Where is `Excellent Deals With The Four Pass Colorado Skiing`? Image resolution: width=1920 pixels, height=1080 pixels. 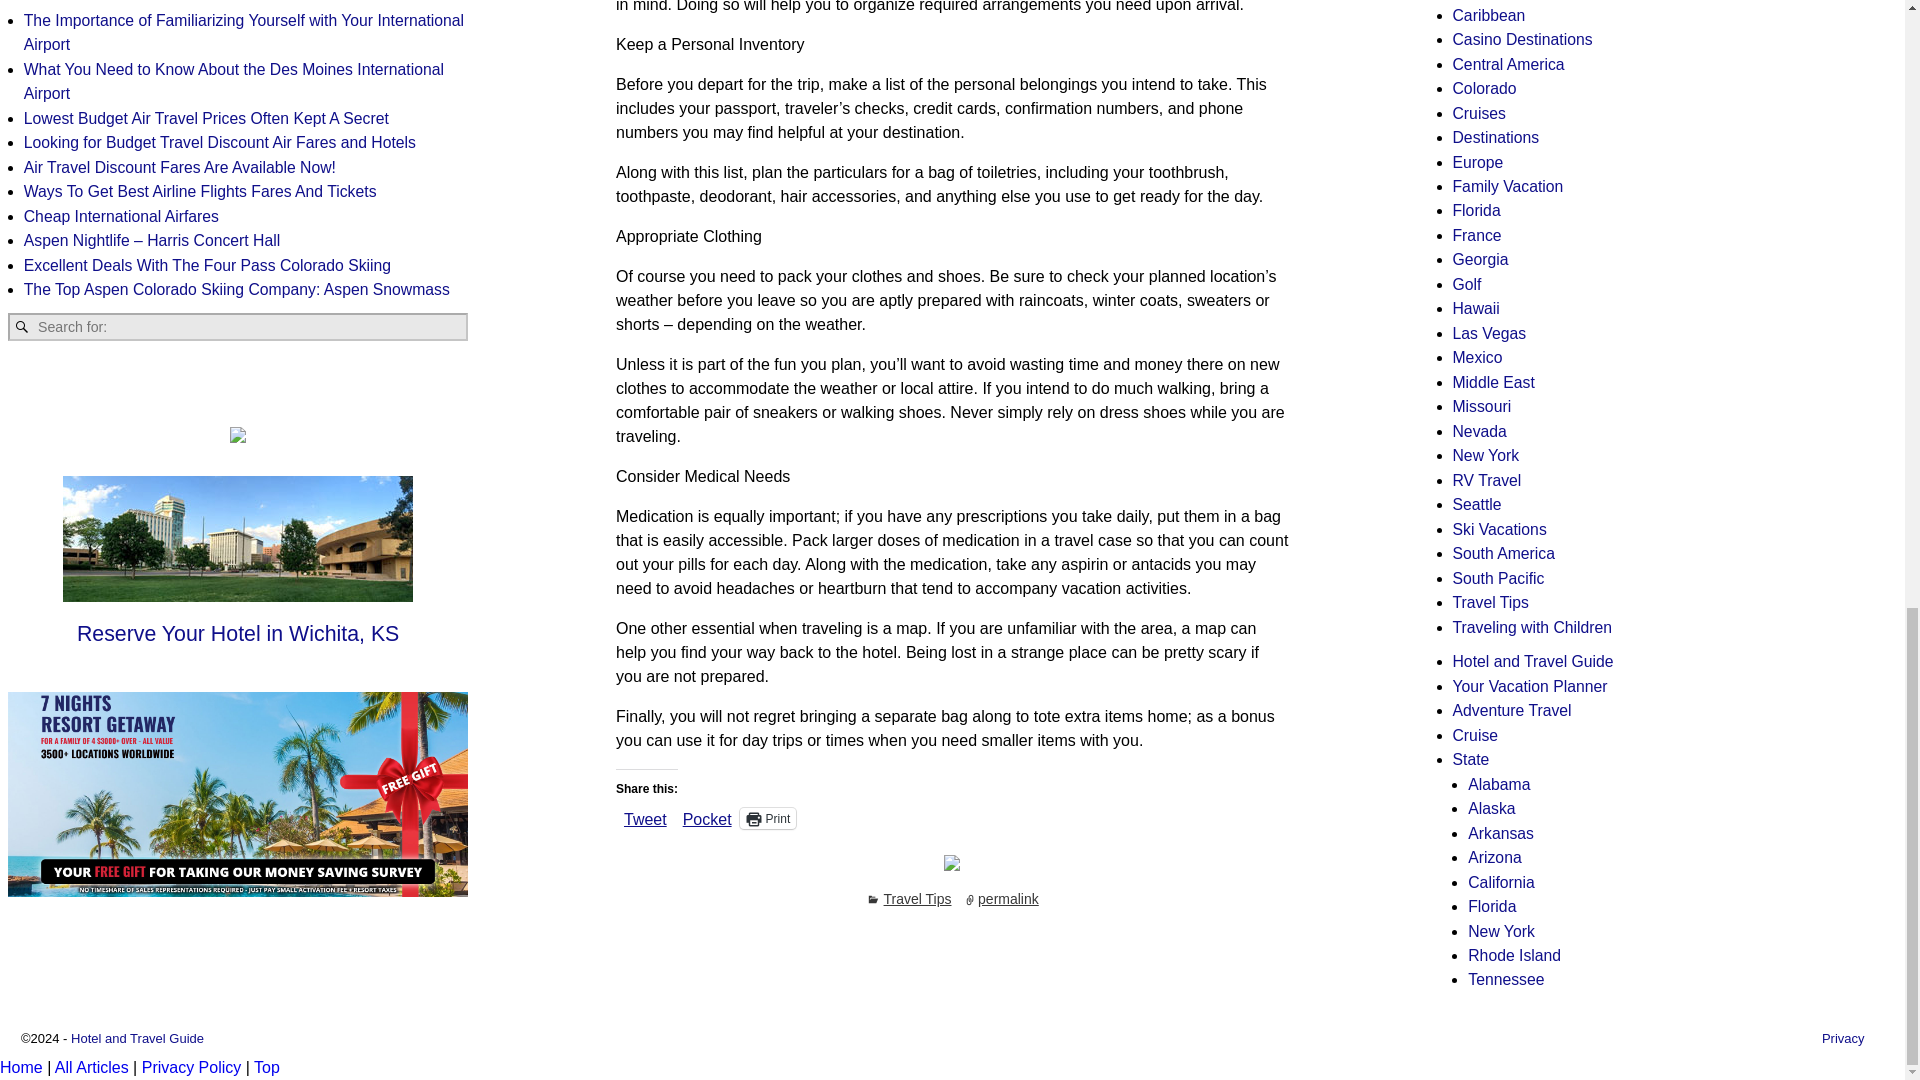 Excellent Deals With The Four Pass Colorado Skiing is located at coordinates (207, 266).